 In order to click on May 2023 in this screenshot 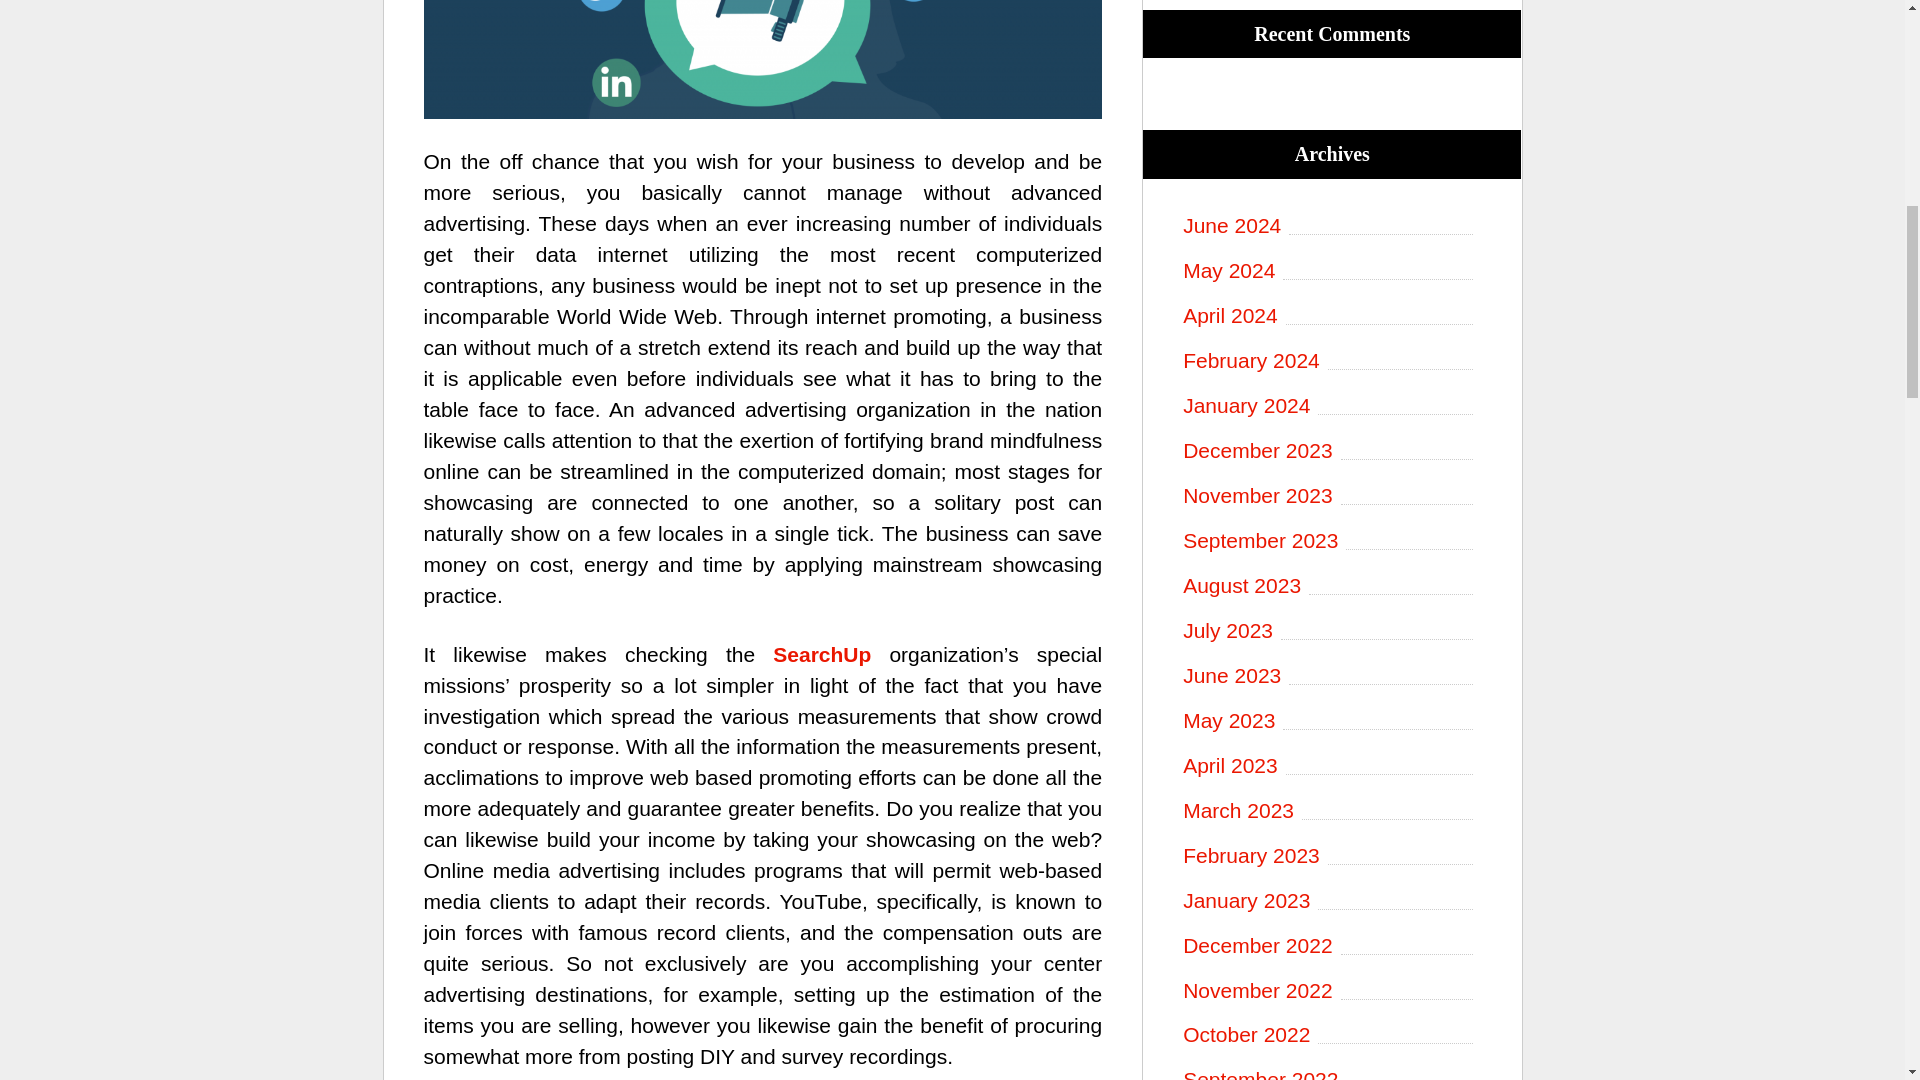, I will do `click(1331, 721)`.